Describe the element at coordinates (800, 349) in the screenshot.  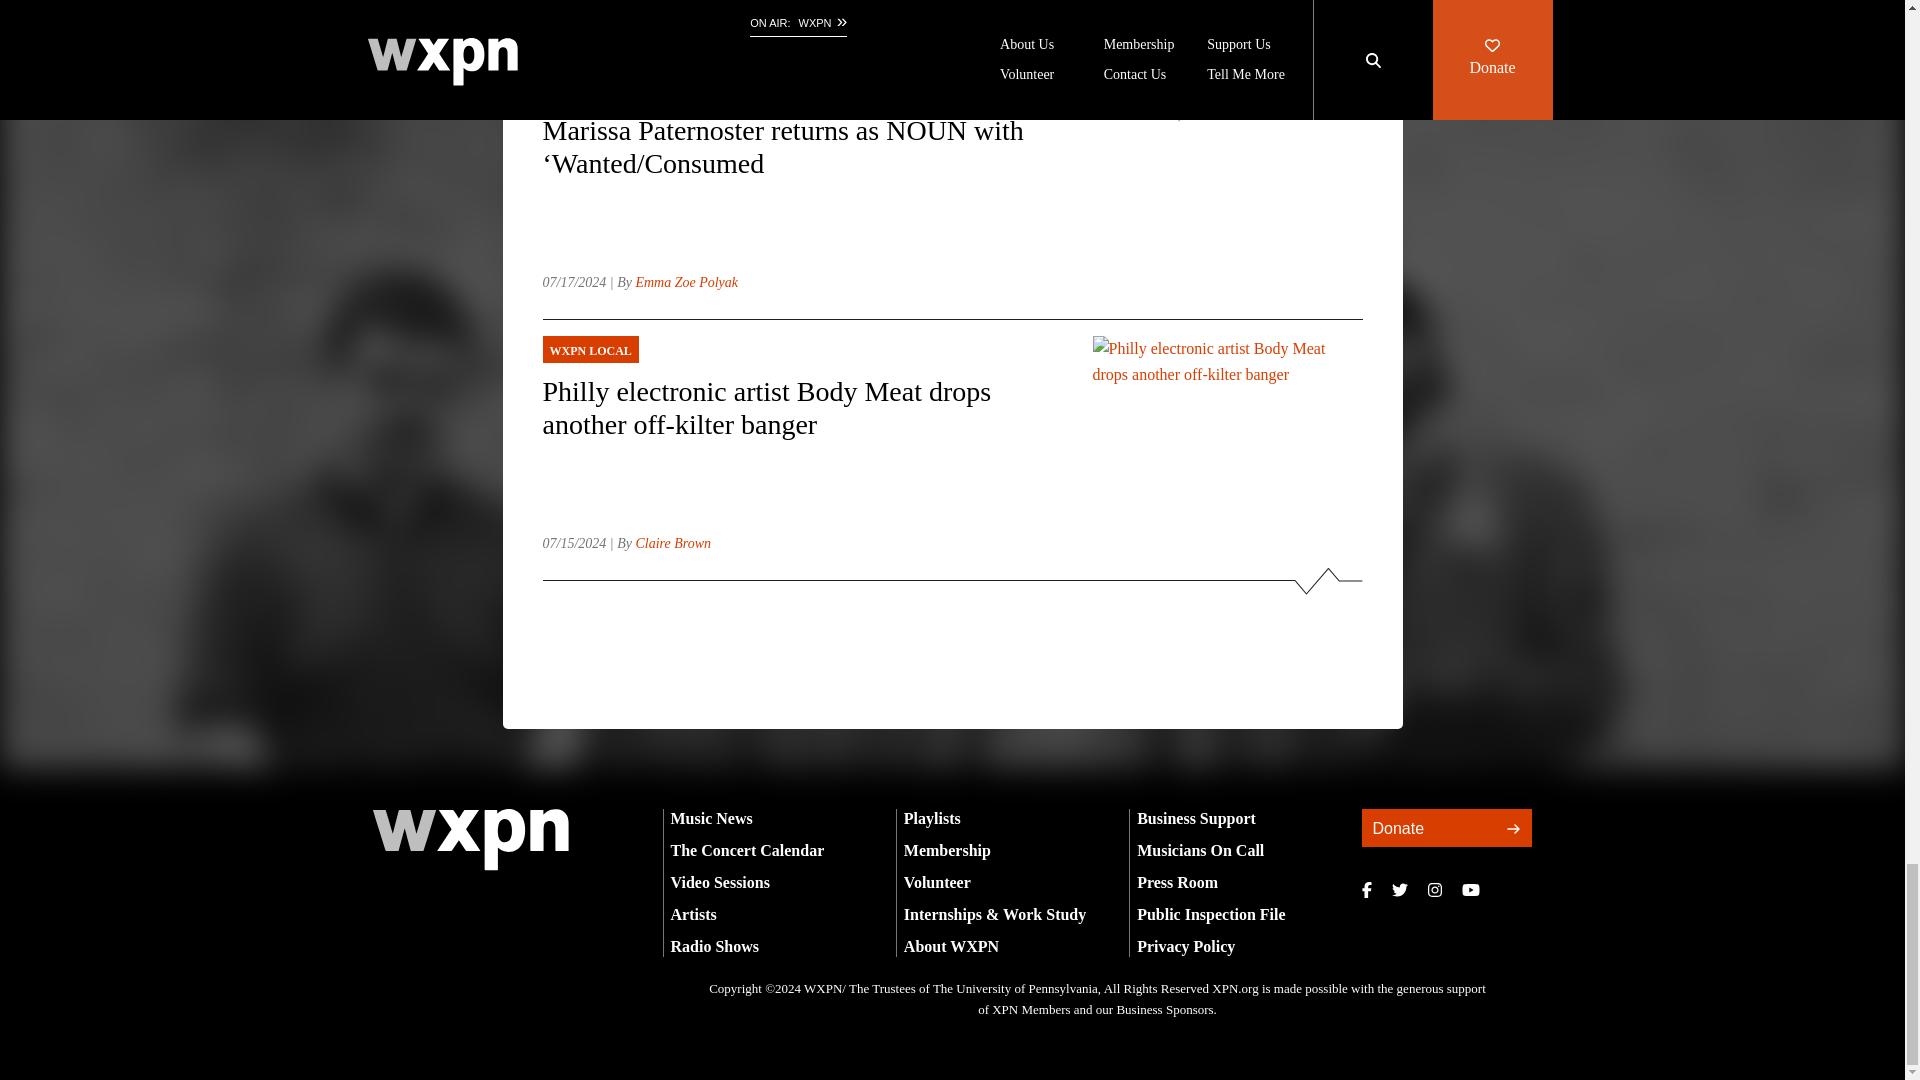
I see `WXPN LOCAL` at that location.